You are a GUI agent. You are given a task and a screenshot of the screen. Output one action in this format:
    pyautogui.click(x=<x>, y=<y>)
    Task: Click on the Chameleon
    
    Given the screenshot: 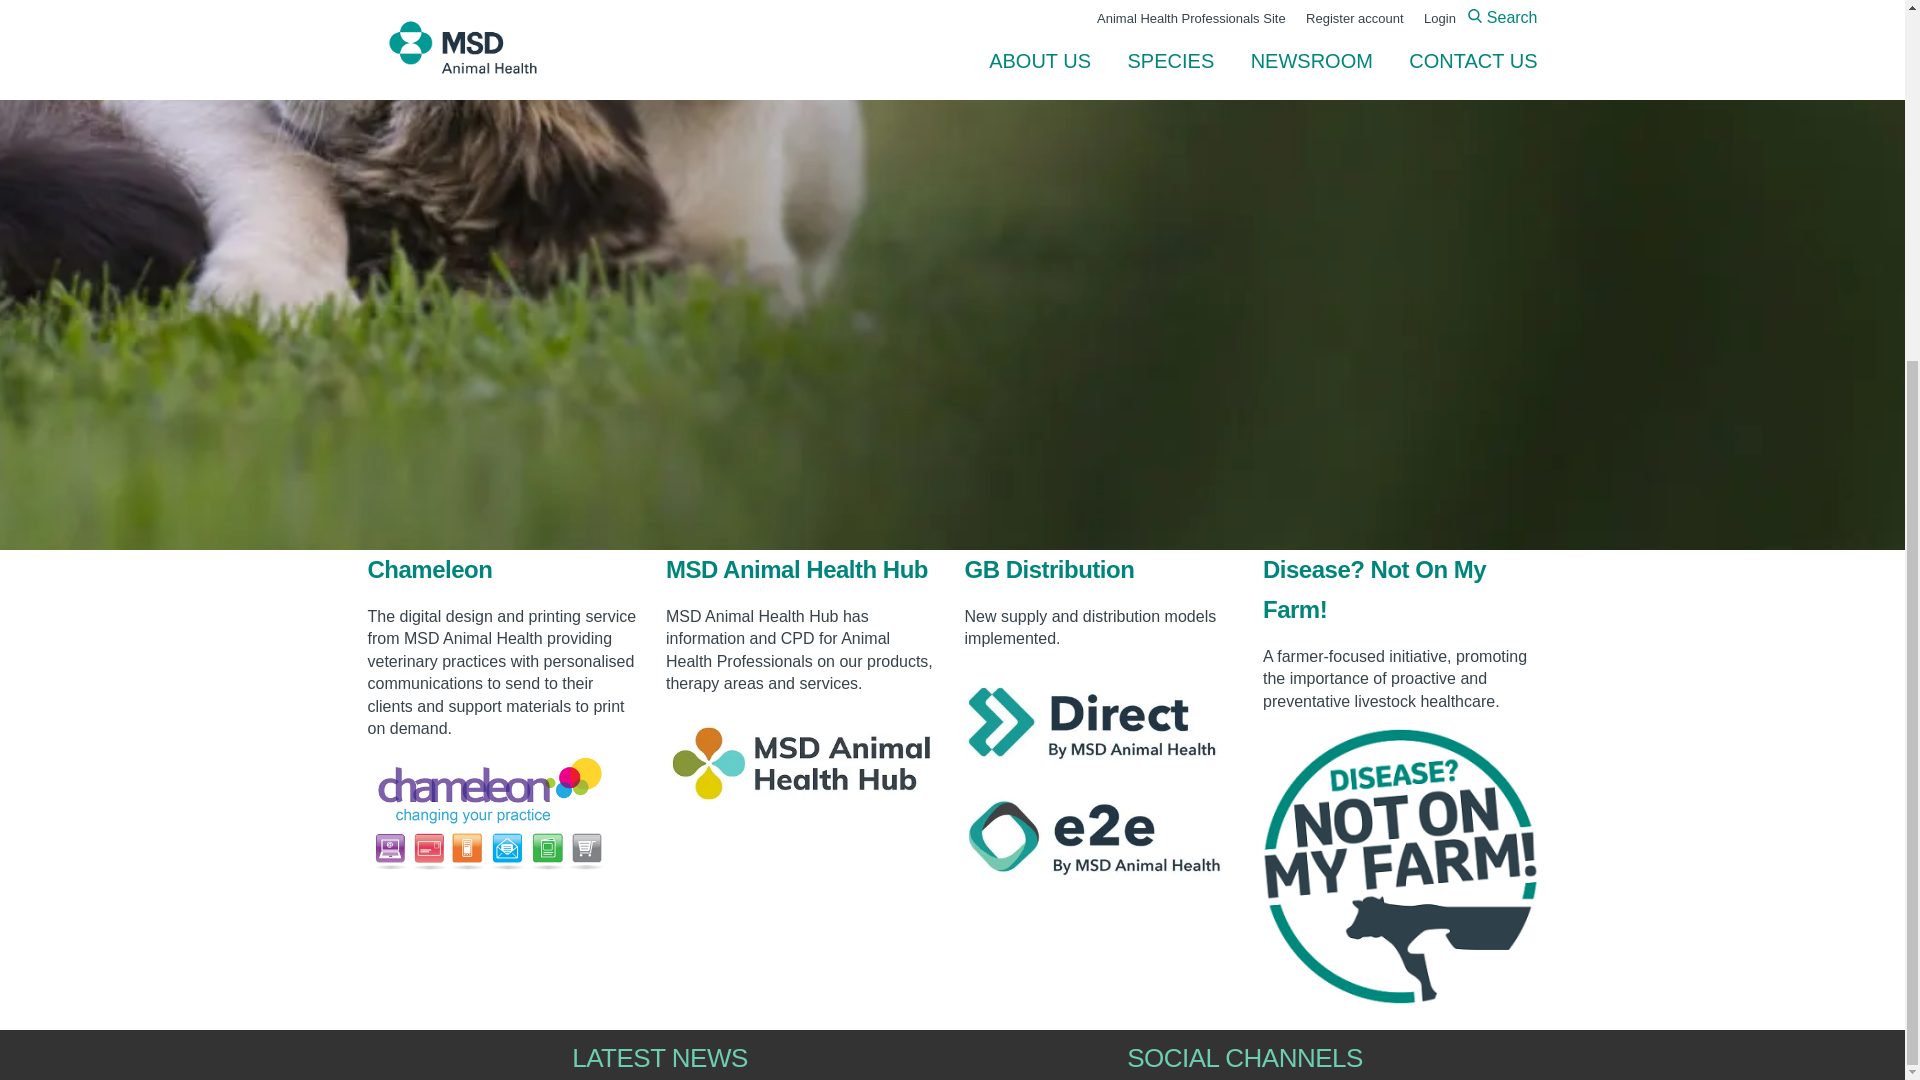 What is the action you would take?
    pyautogui.click(x=430, y=570)
    